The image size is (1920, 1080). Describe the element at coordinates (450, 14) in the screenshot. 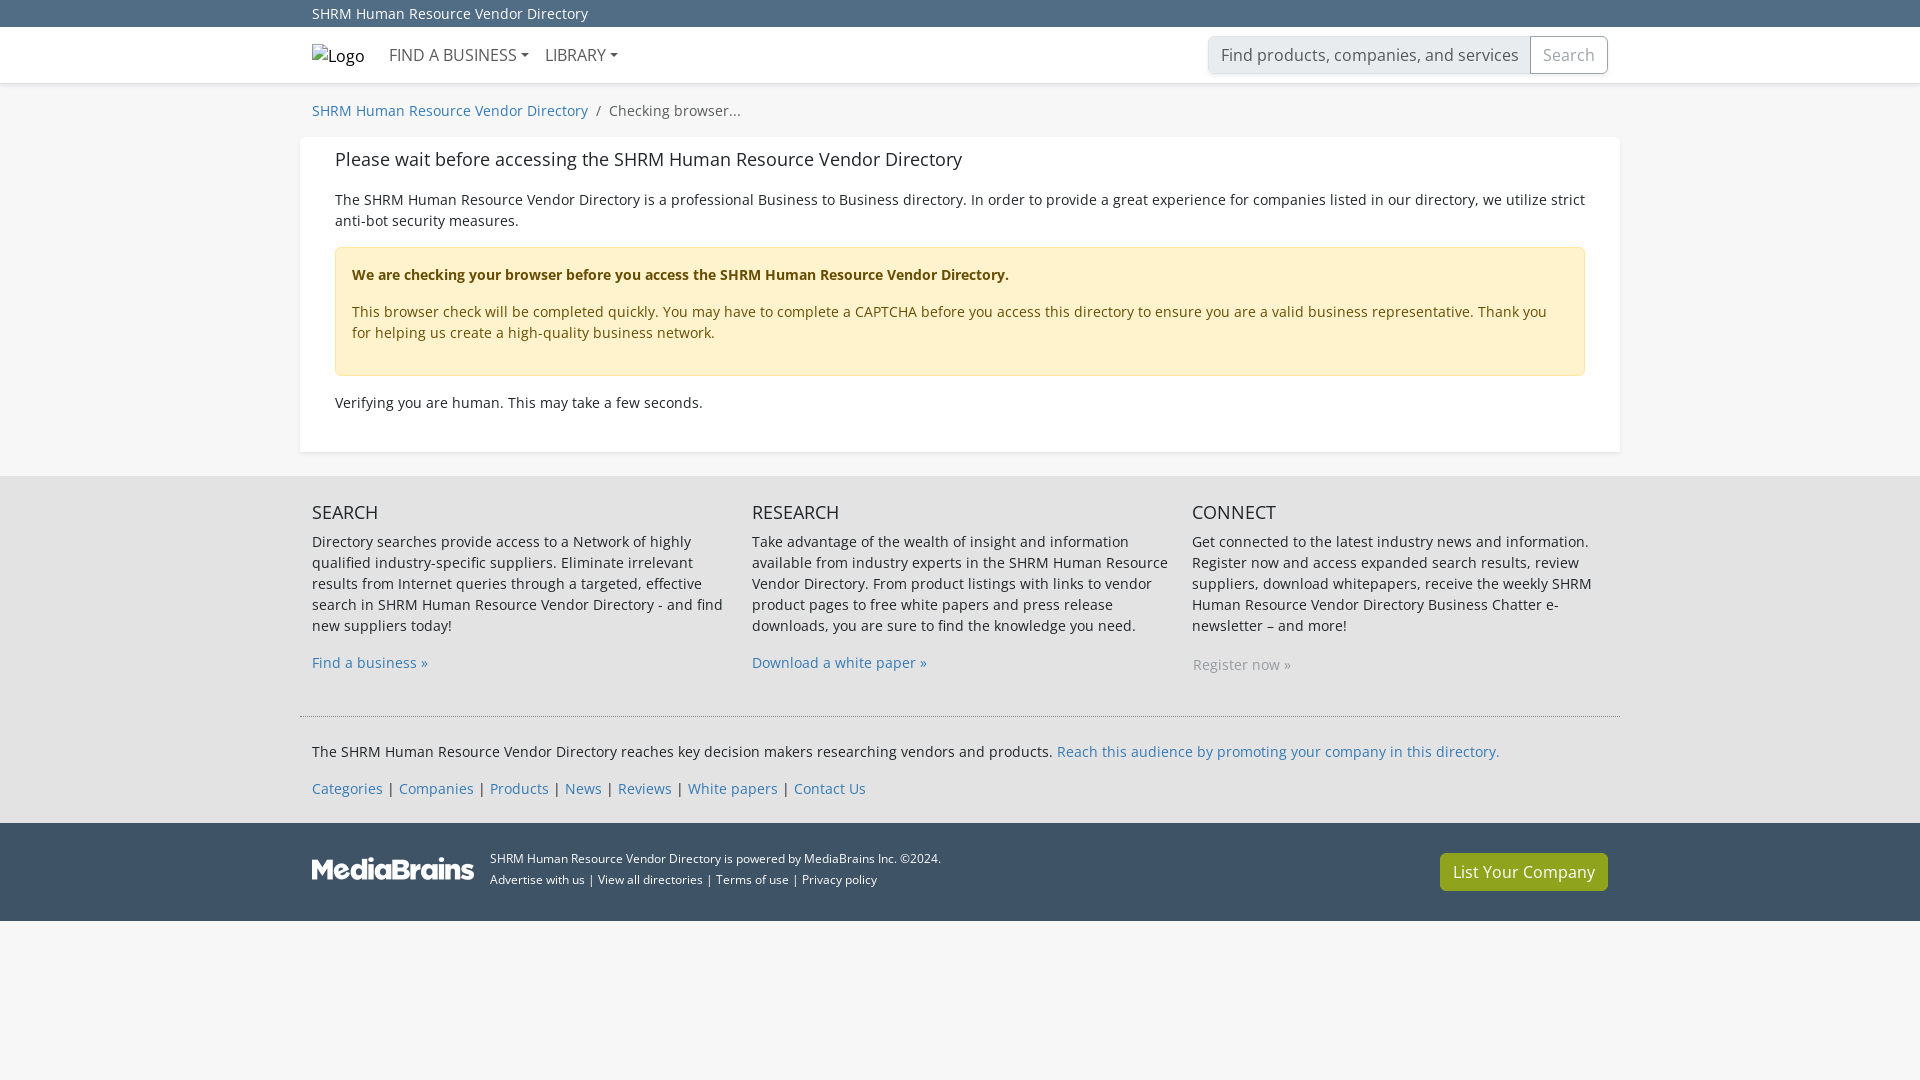

I see `SHRM Human Resource Vendor Directory` at that location.